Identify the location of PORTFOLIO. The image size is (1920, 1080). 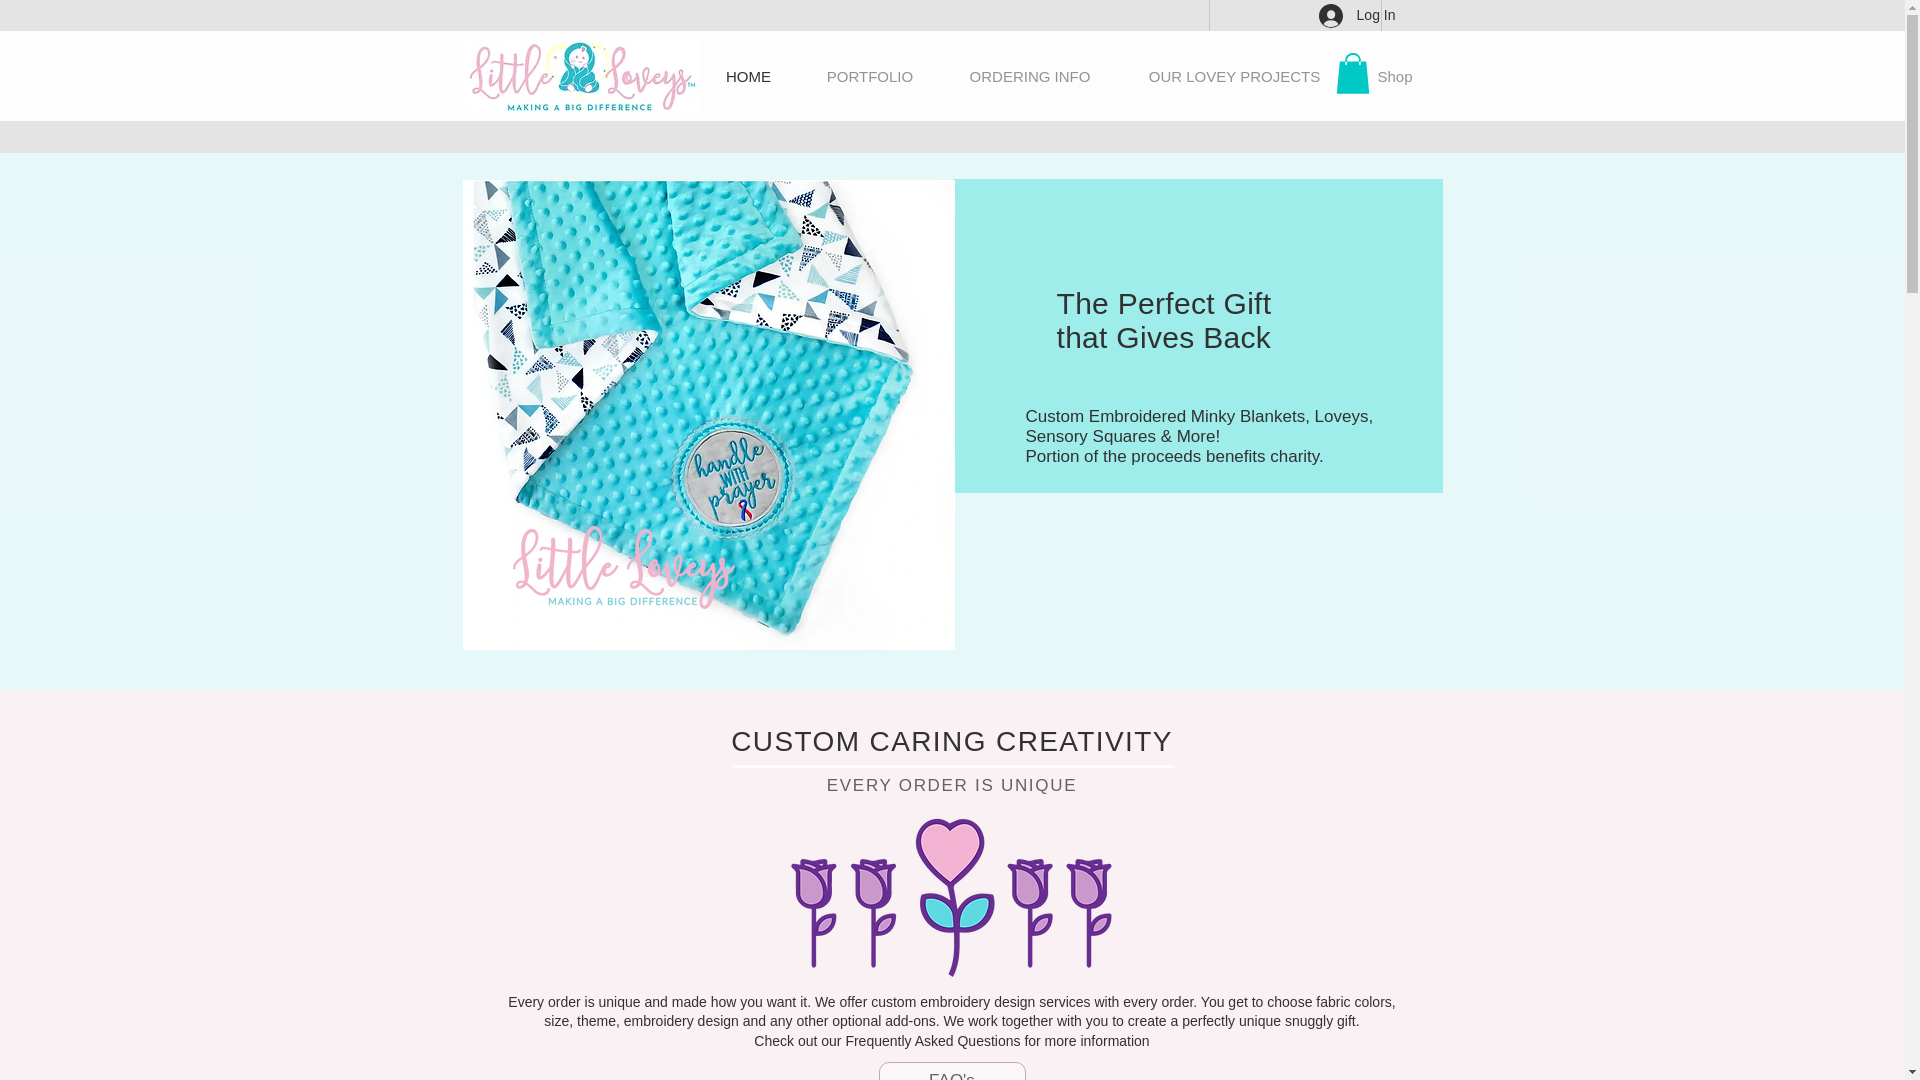
(869, 76).